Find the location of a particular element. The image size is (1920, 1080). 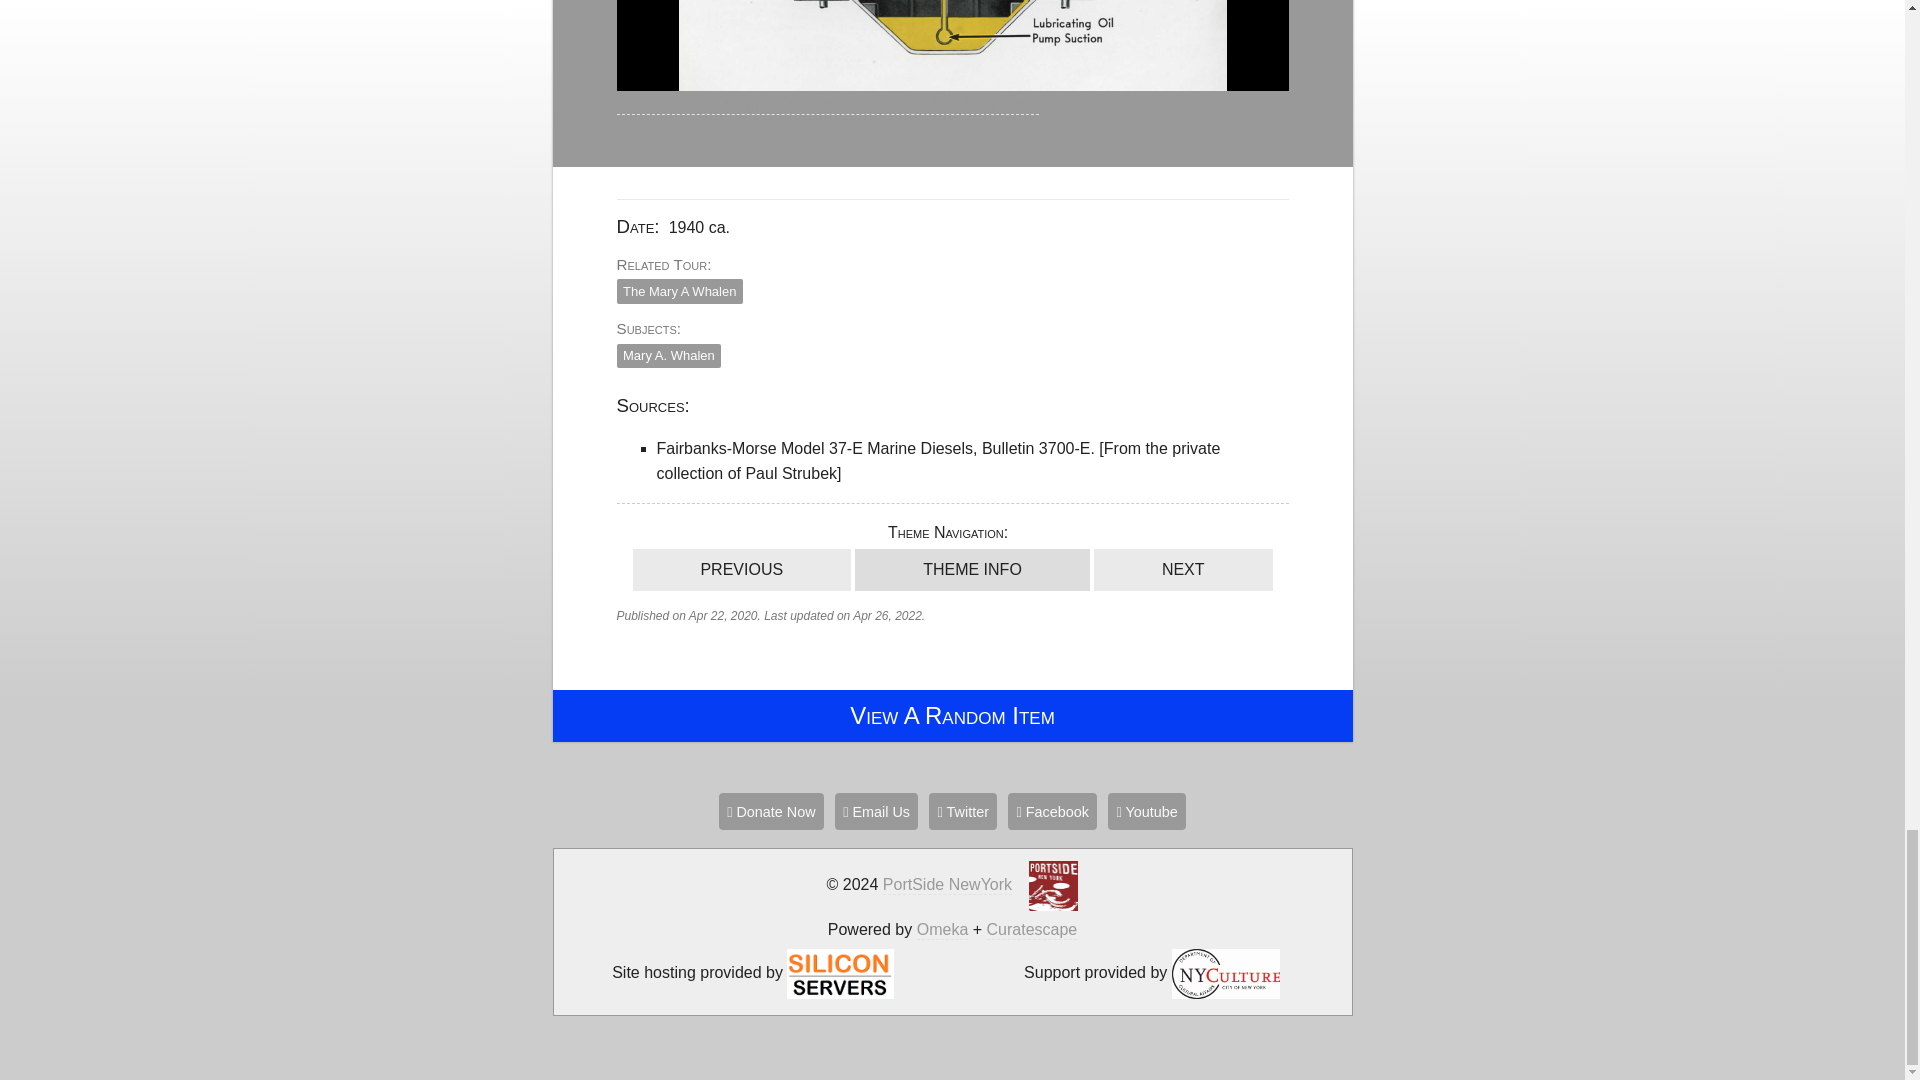

Previous stop on Theme is located at coordinates (740, 569).